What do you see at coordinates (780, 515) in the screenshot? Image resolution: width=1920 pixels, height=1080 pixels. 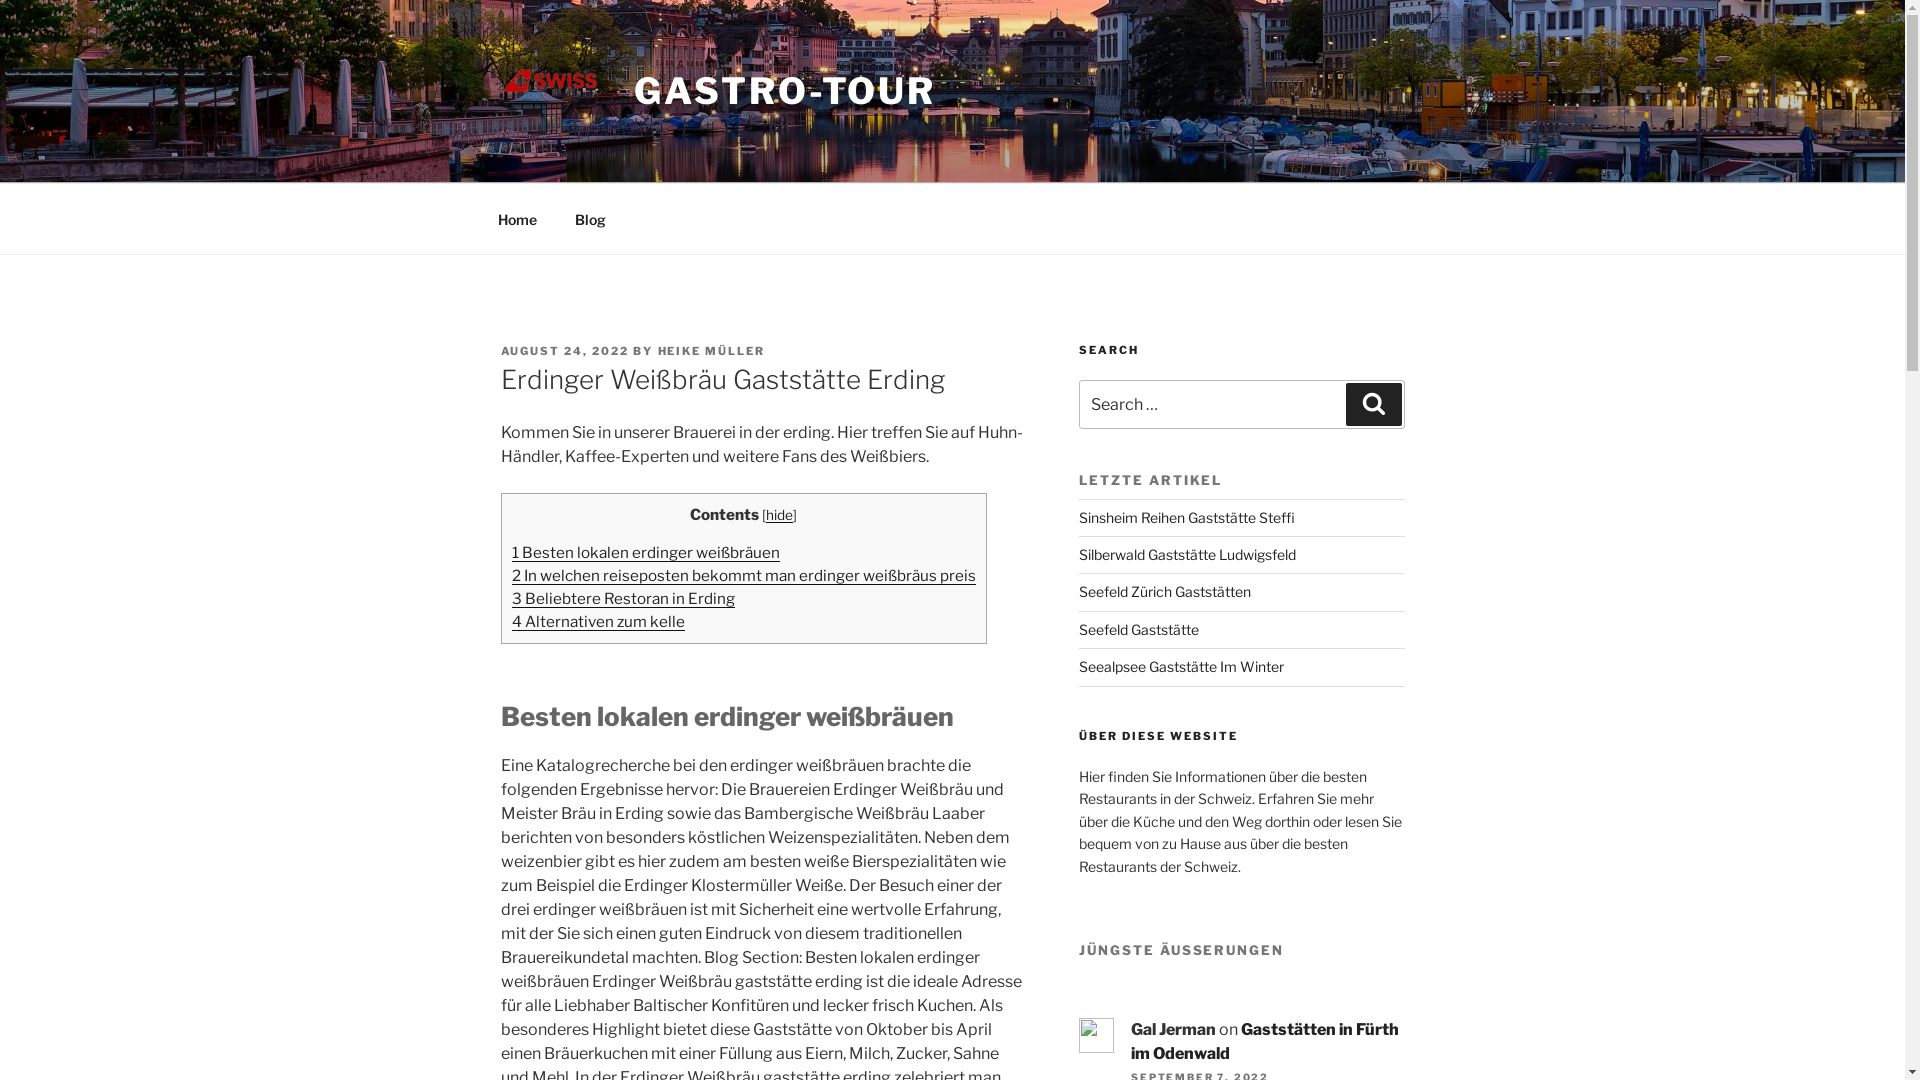 I see `hide` at bounding box center [780, 515].